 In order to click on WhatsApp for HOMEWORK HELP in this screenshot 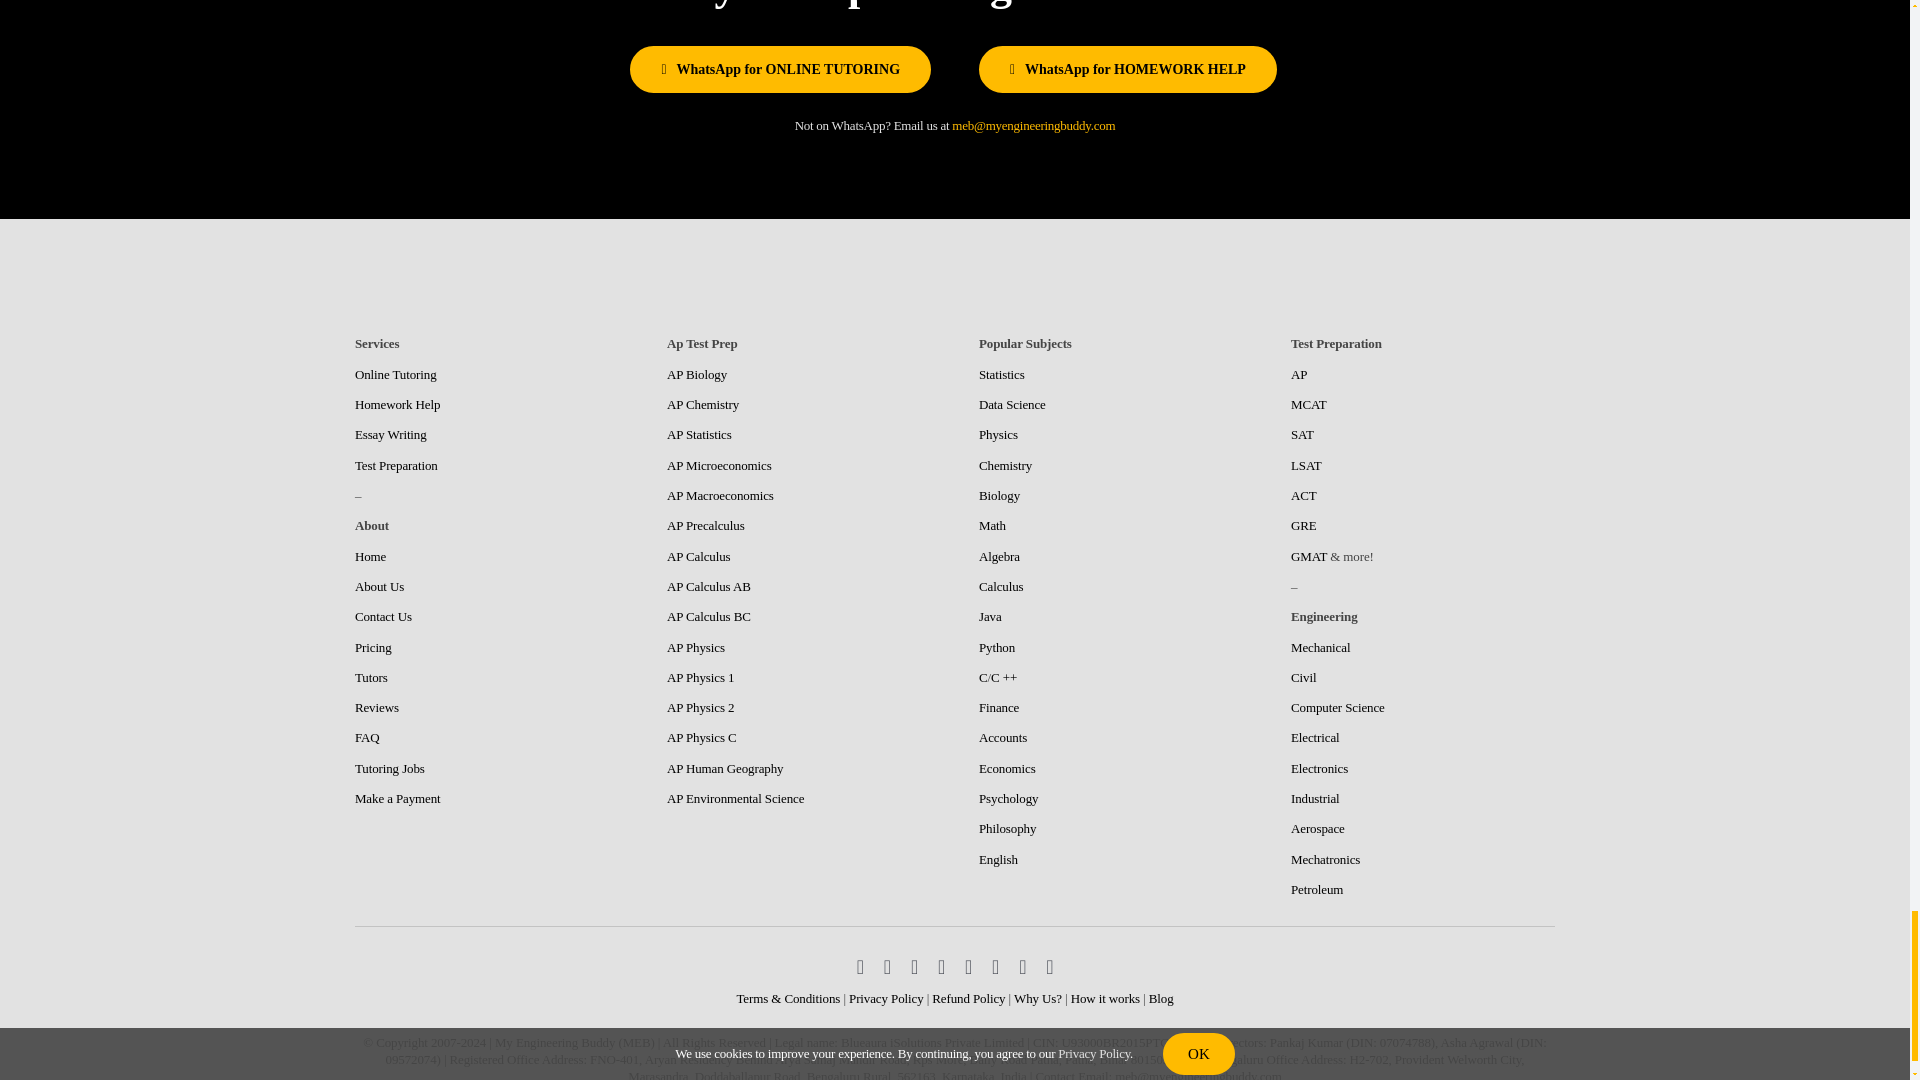, I will do `click(1128, 69)`.